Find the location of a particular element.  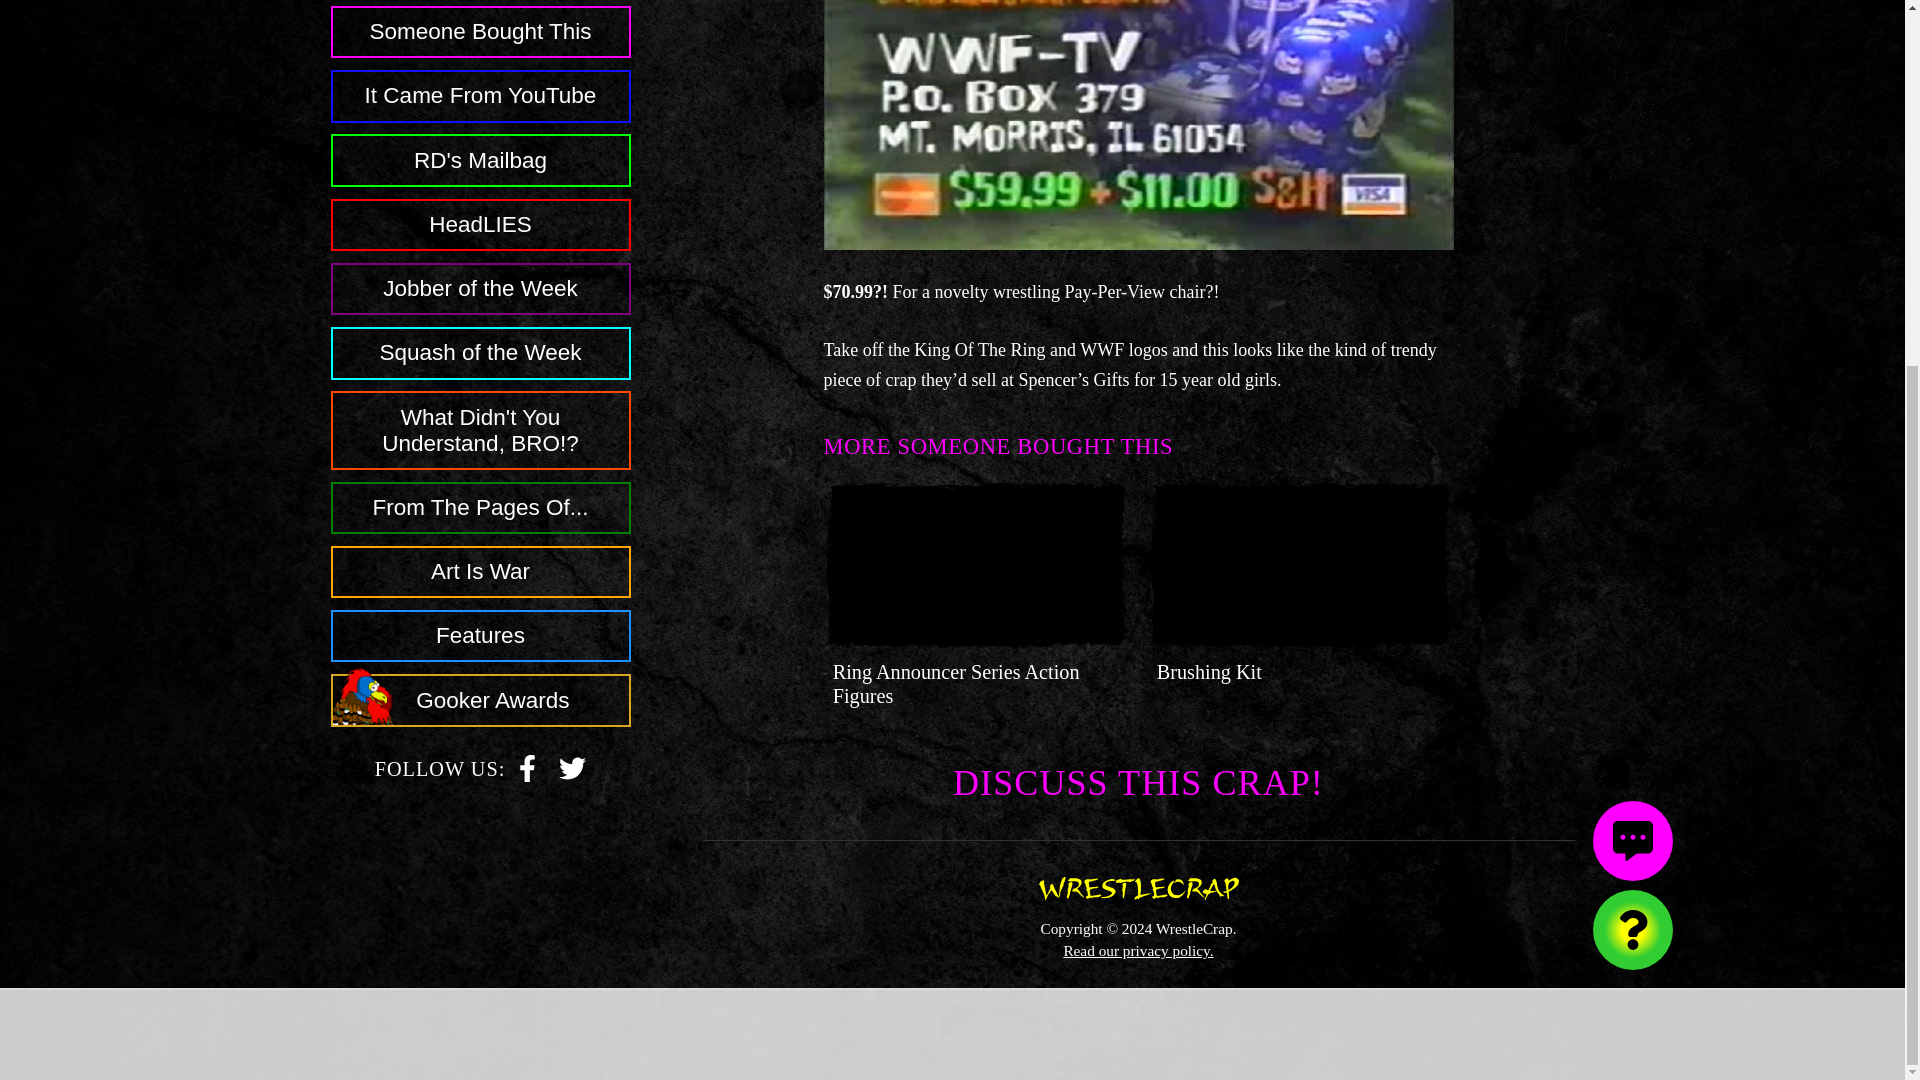

Gooker Awards is located at coordinates (528, 756).